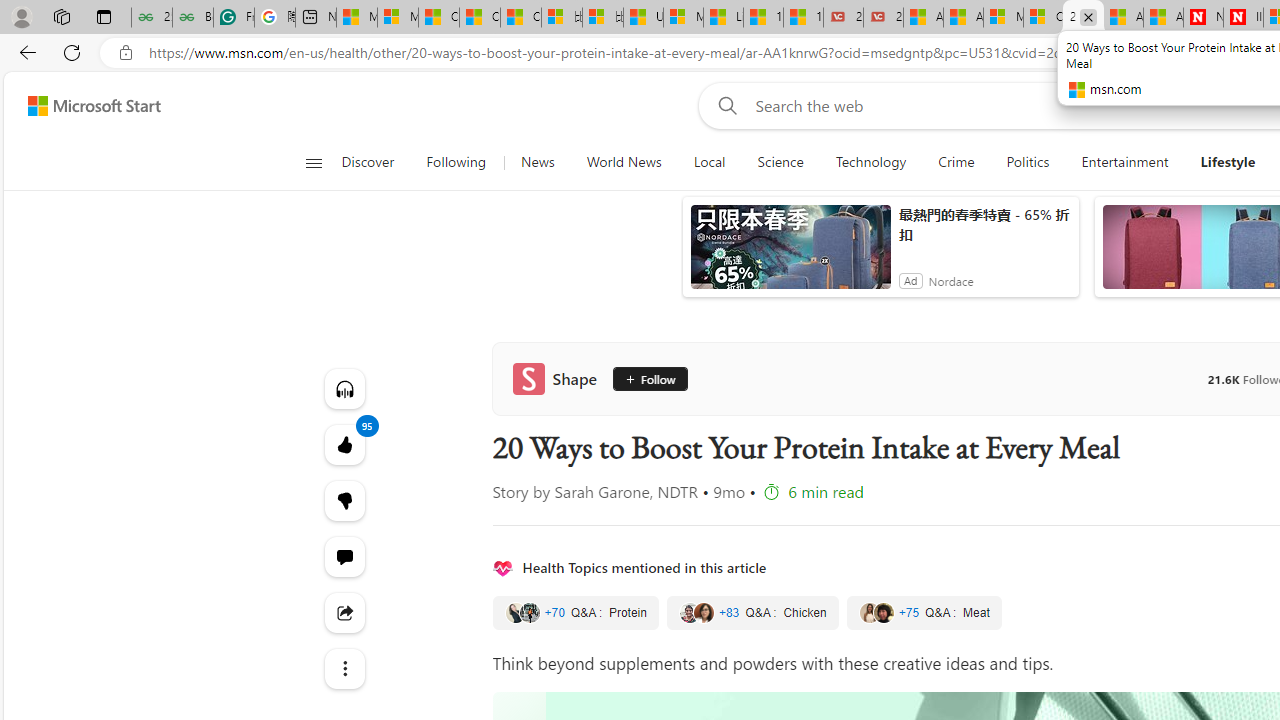  What do you see at coordinates (883, 18) in the screenshot?
I see `21 Movies That Outdid the Books They Were Based On` at bounding box center [883, 18].